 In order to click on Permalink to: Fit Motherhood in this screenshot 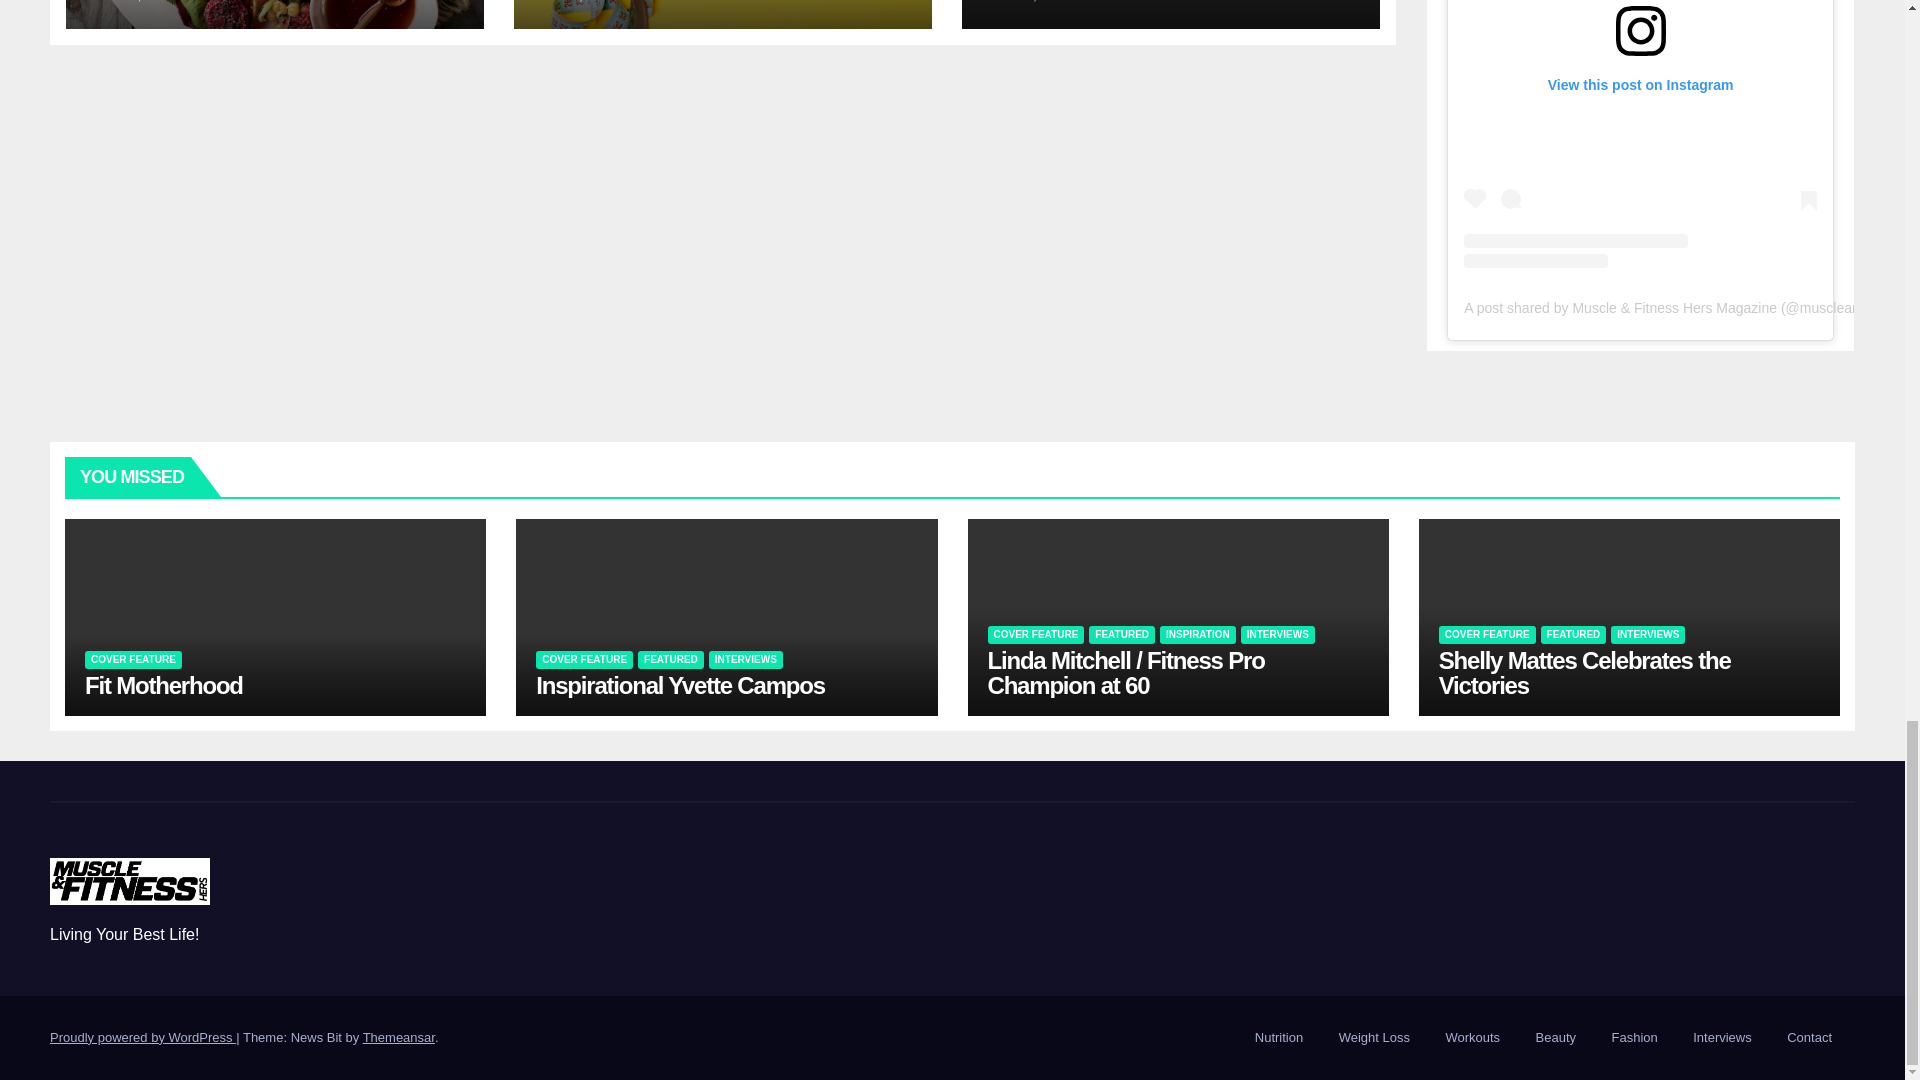, I will do `click(164, 684)`.